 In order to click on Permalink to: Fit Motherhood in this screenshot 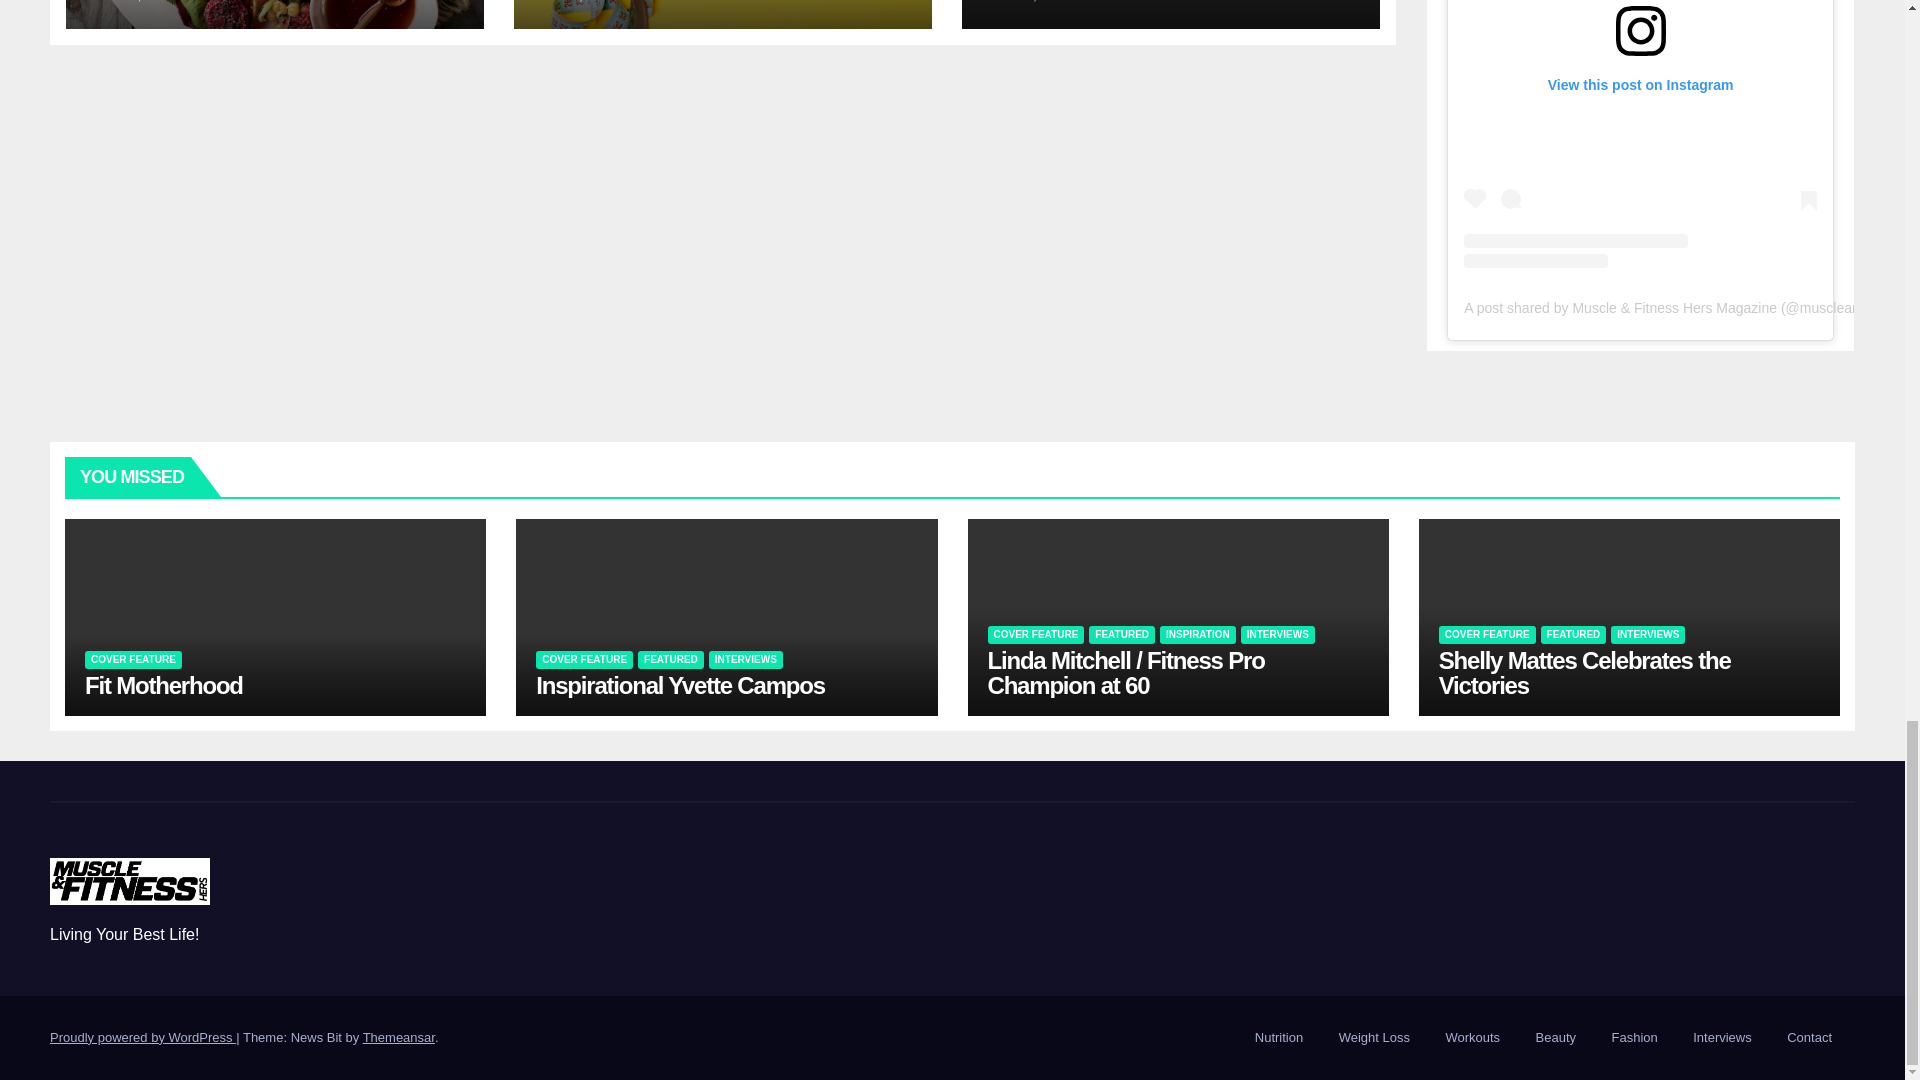, I will do `click(164, 684)`.